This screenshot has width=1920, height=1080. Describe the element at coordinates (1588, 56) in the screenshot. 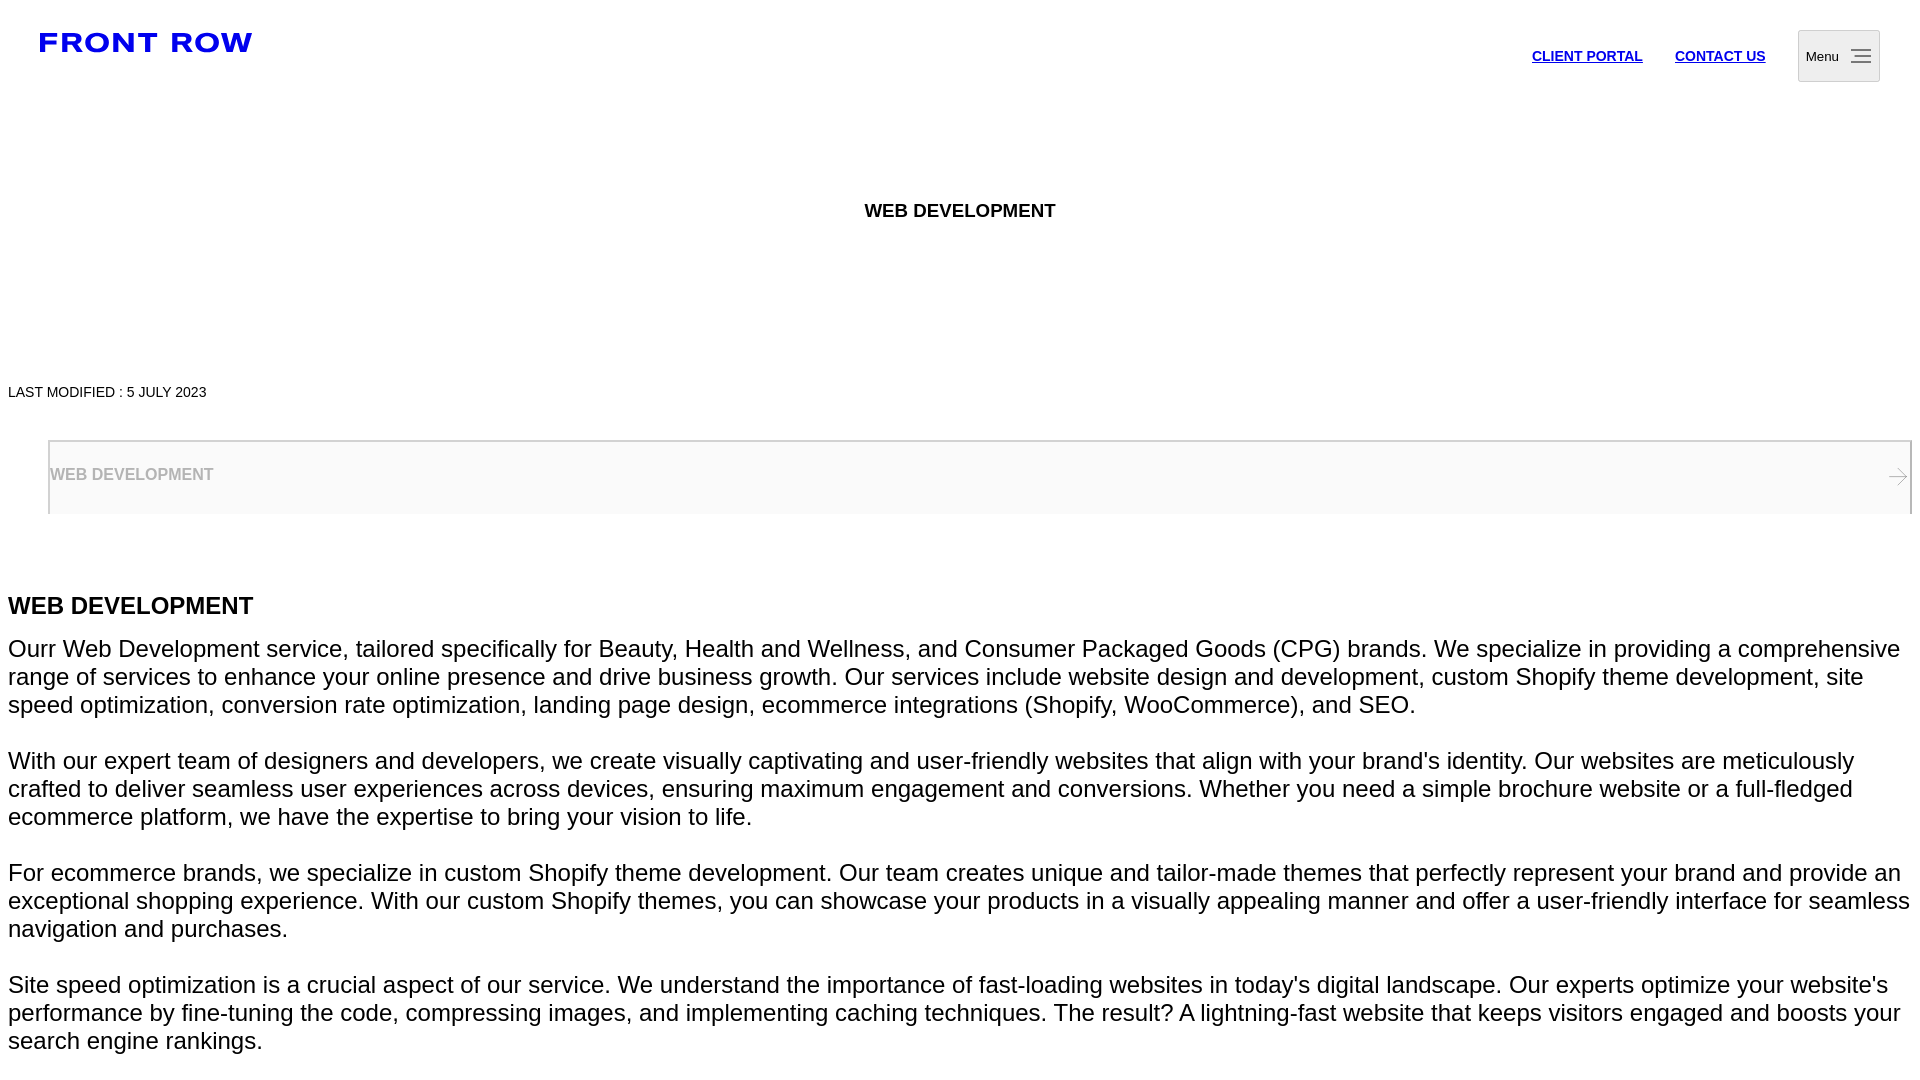

I see `CLIENT PORTAL` at that location.